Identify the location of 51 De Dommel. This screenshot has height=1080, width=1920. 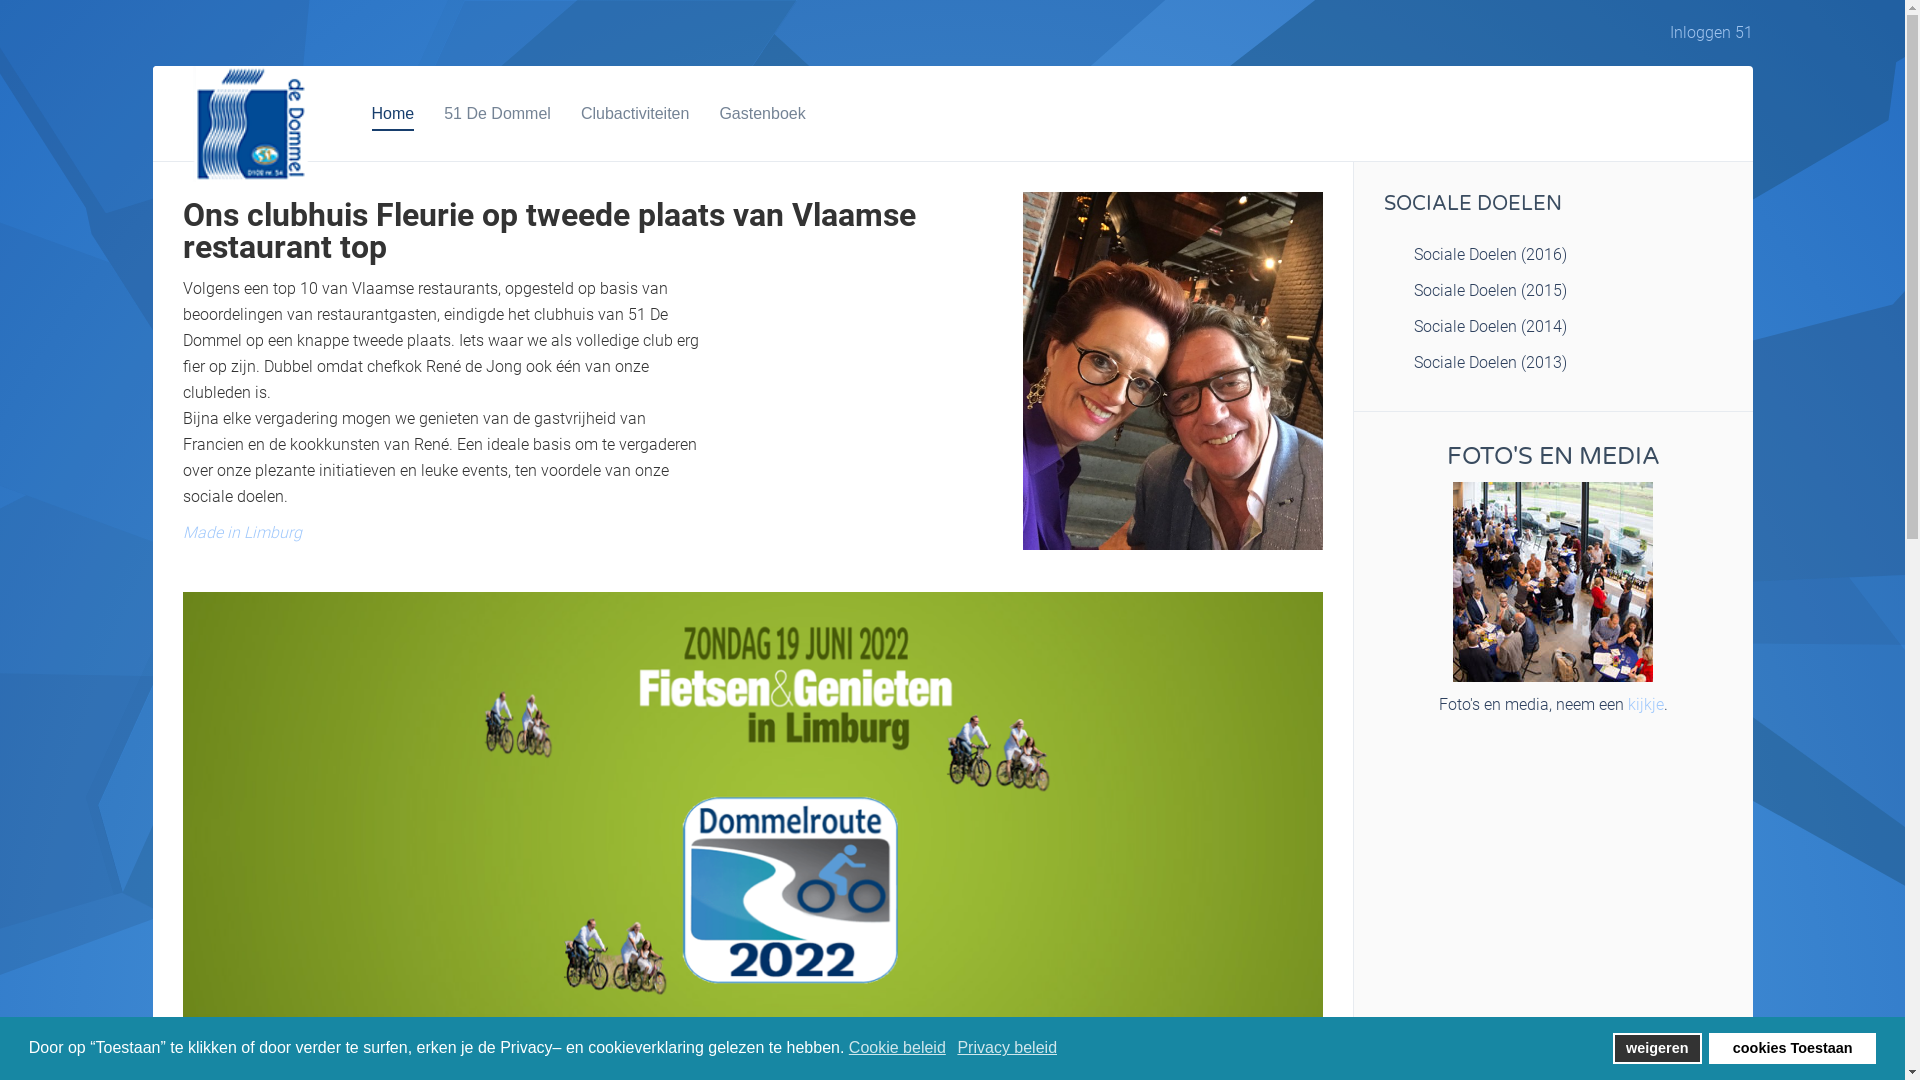
(498, 114).